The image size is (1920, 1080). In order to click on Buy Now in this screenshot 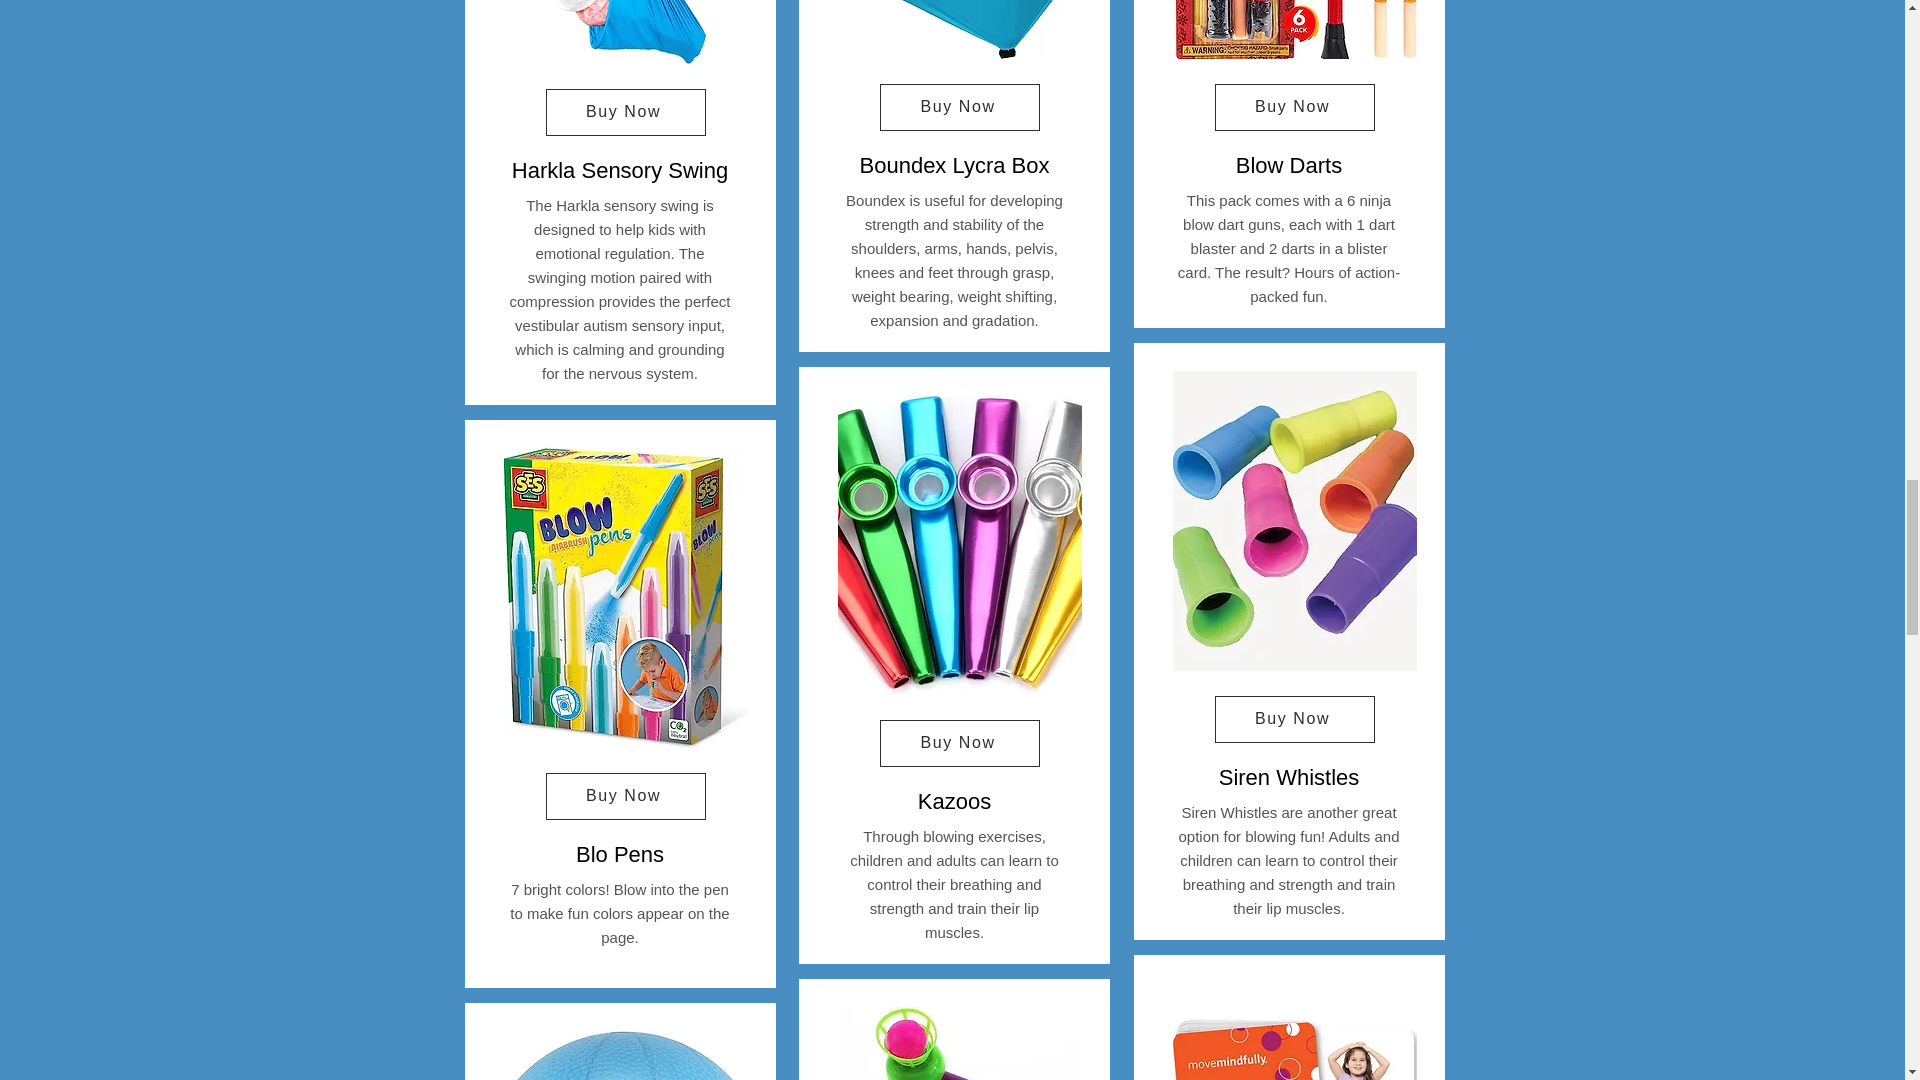, I will do `click(626, 112)`.